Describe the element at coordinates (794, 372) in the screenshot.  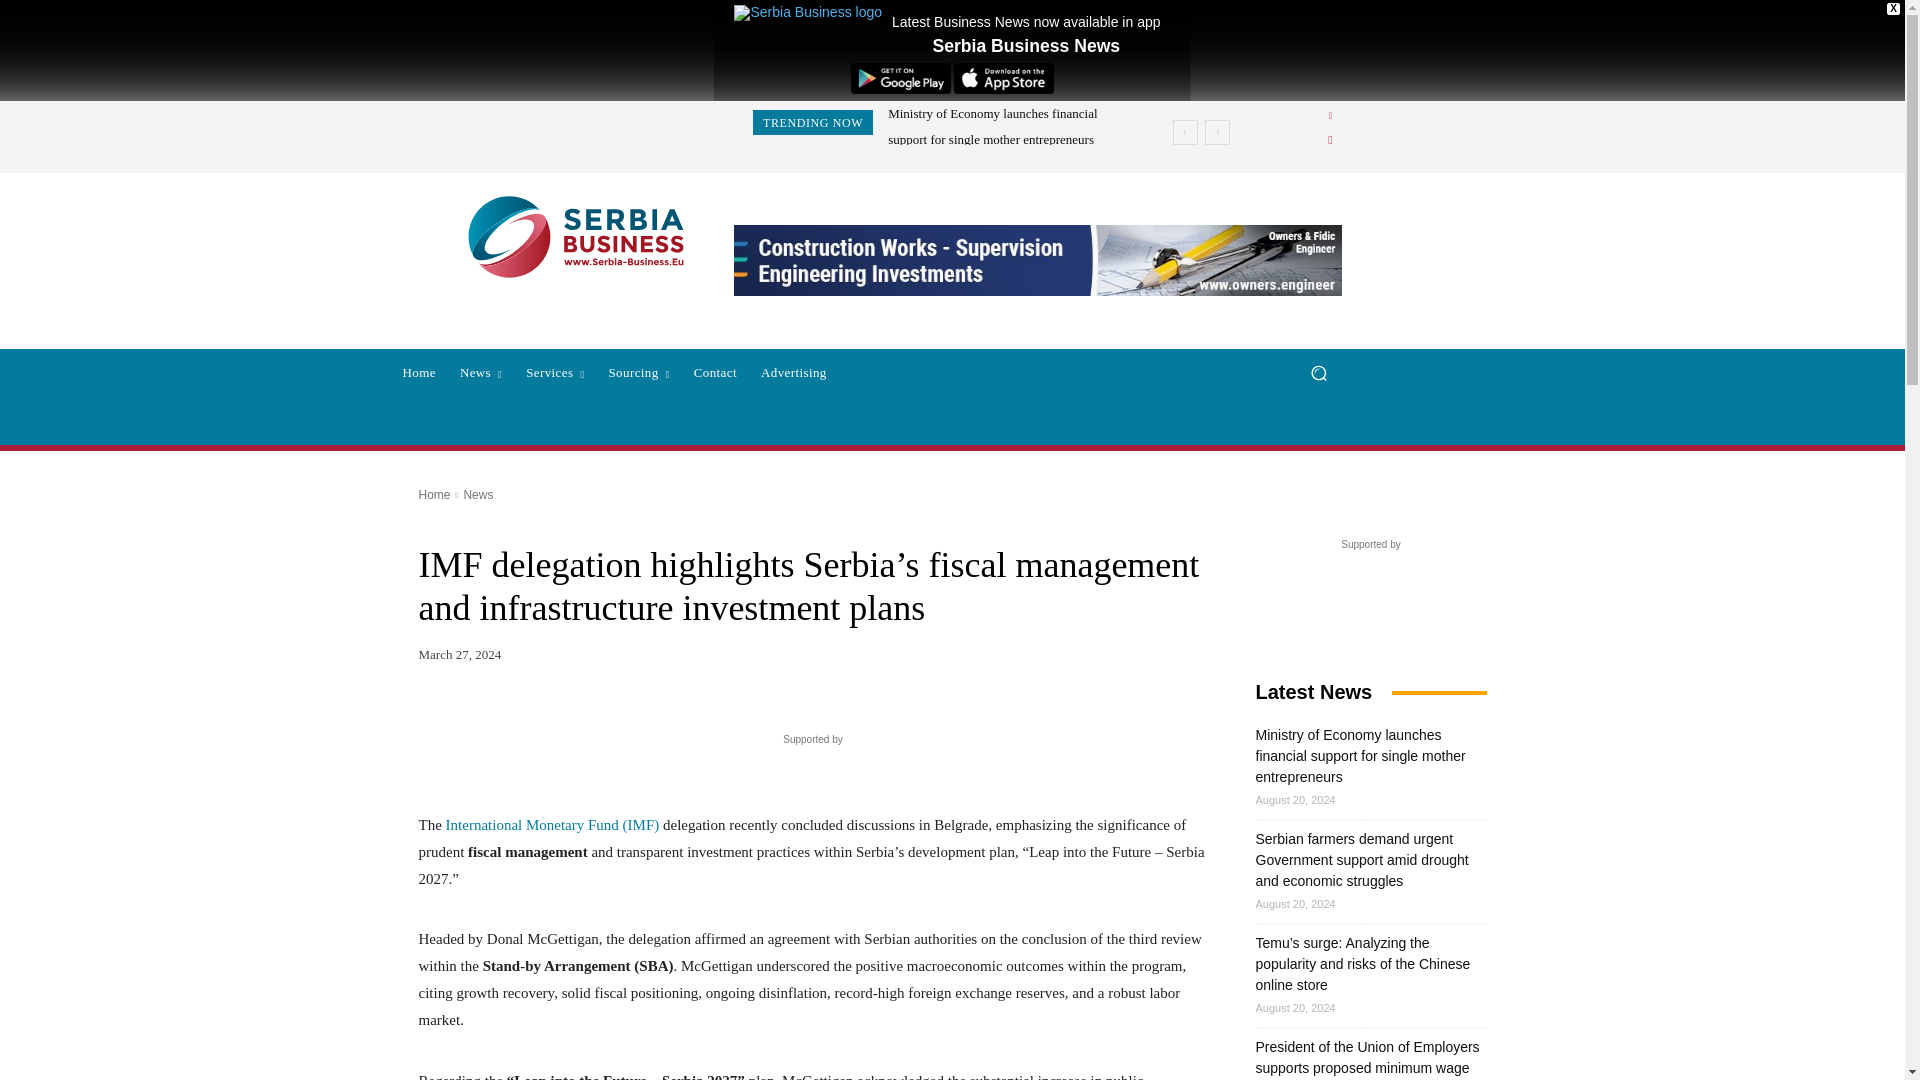
I see `Advertising` at that location.